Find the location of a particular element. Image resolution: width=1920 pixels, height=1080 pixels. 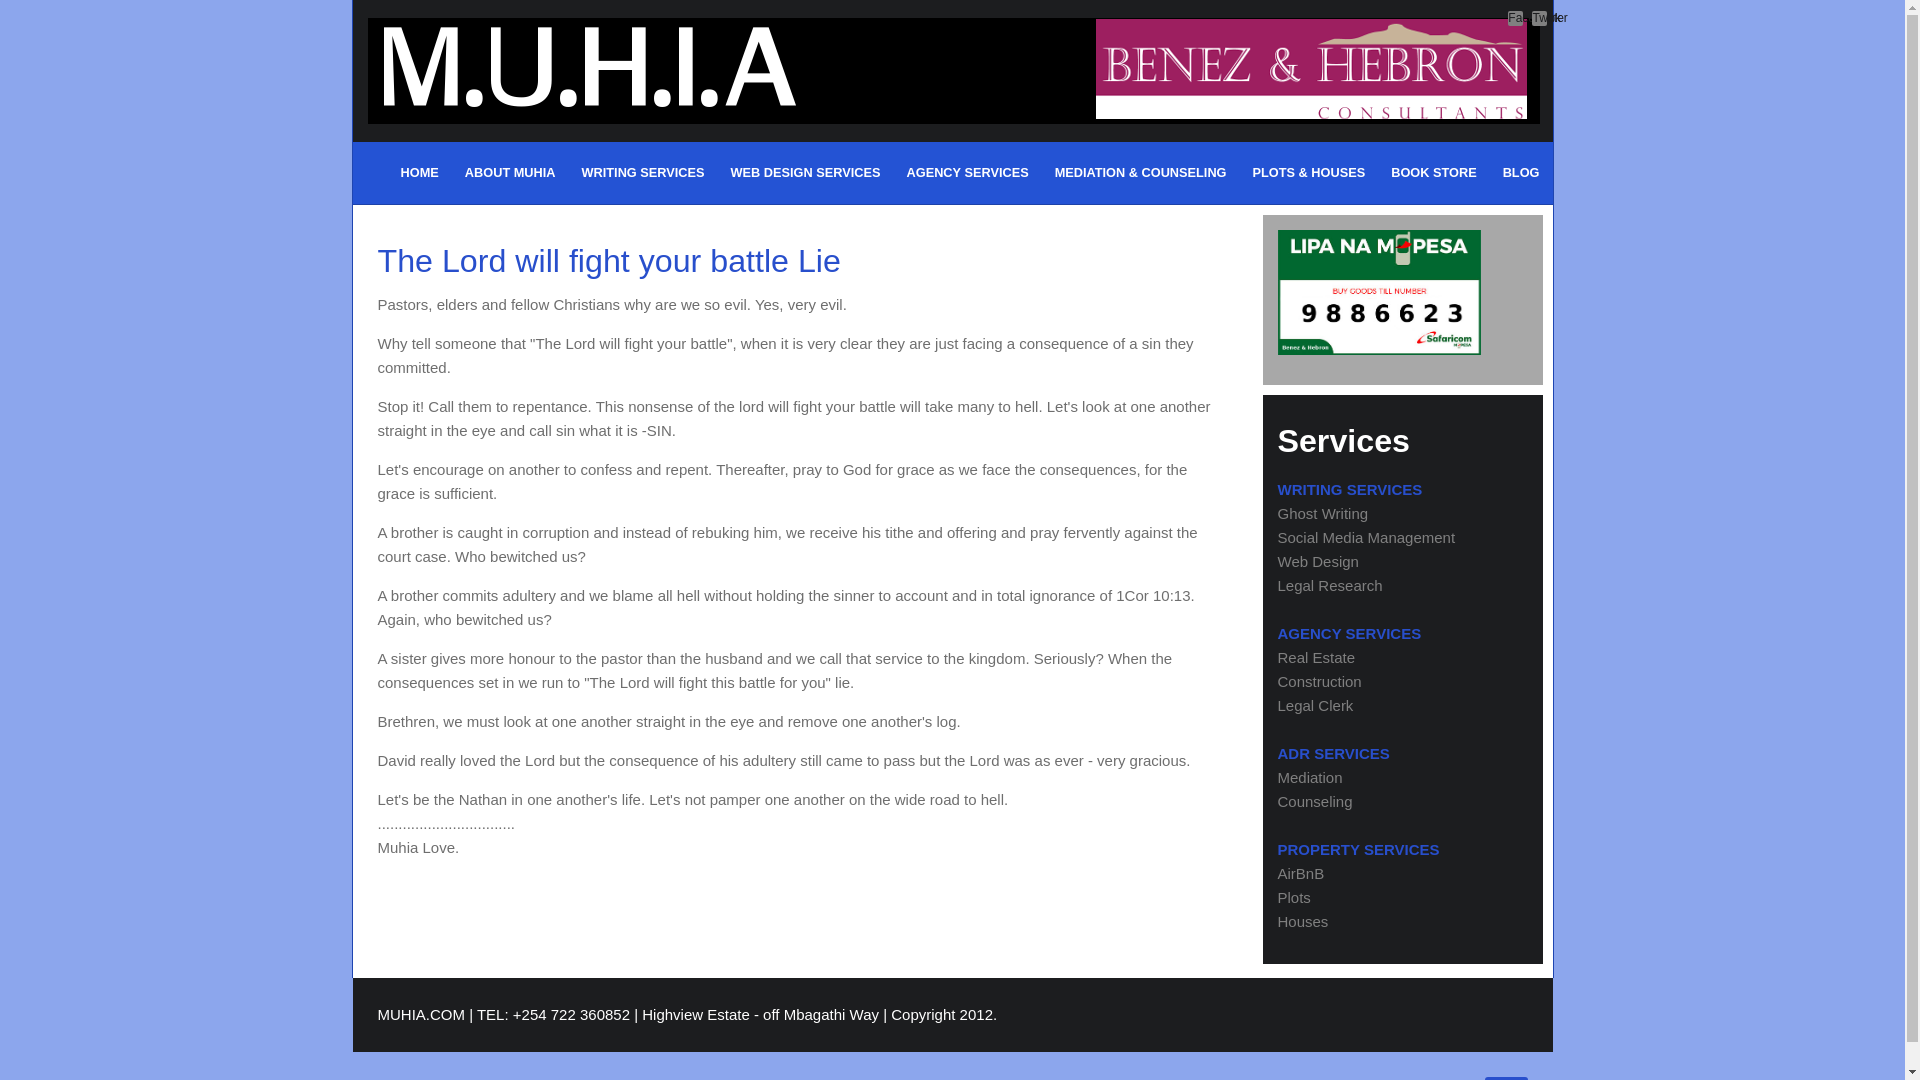

AGENCY SERVICES is located at coordinates (967, 172).